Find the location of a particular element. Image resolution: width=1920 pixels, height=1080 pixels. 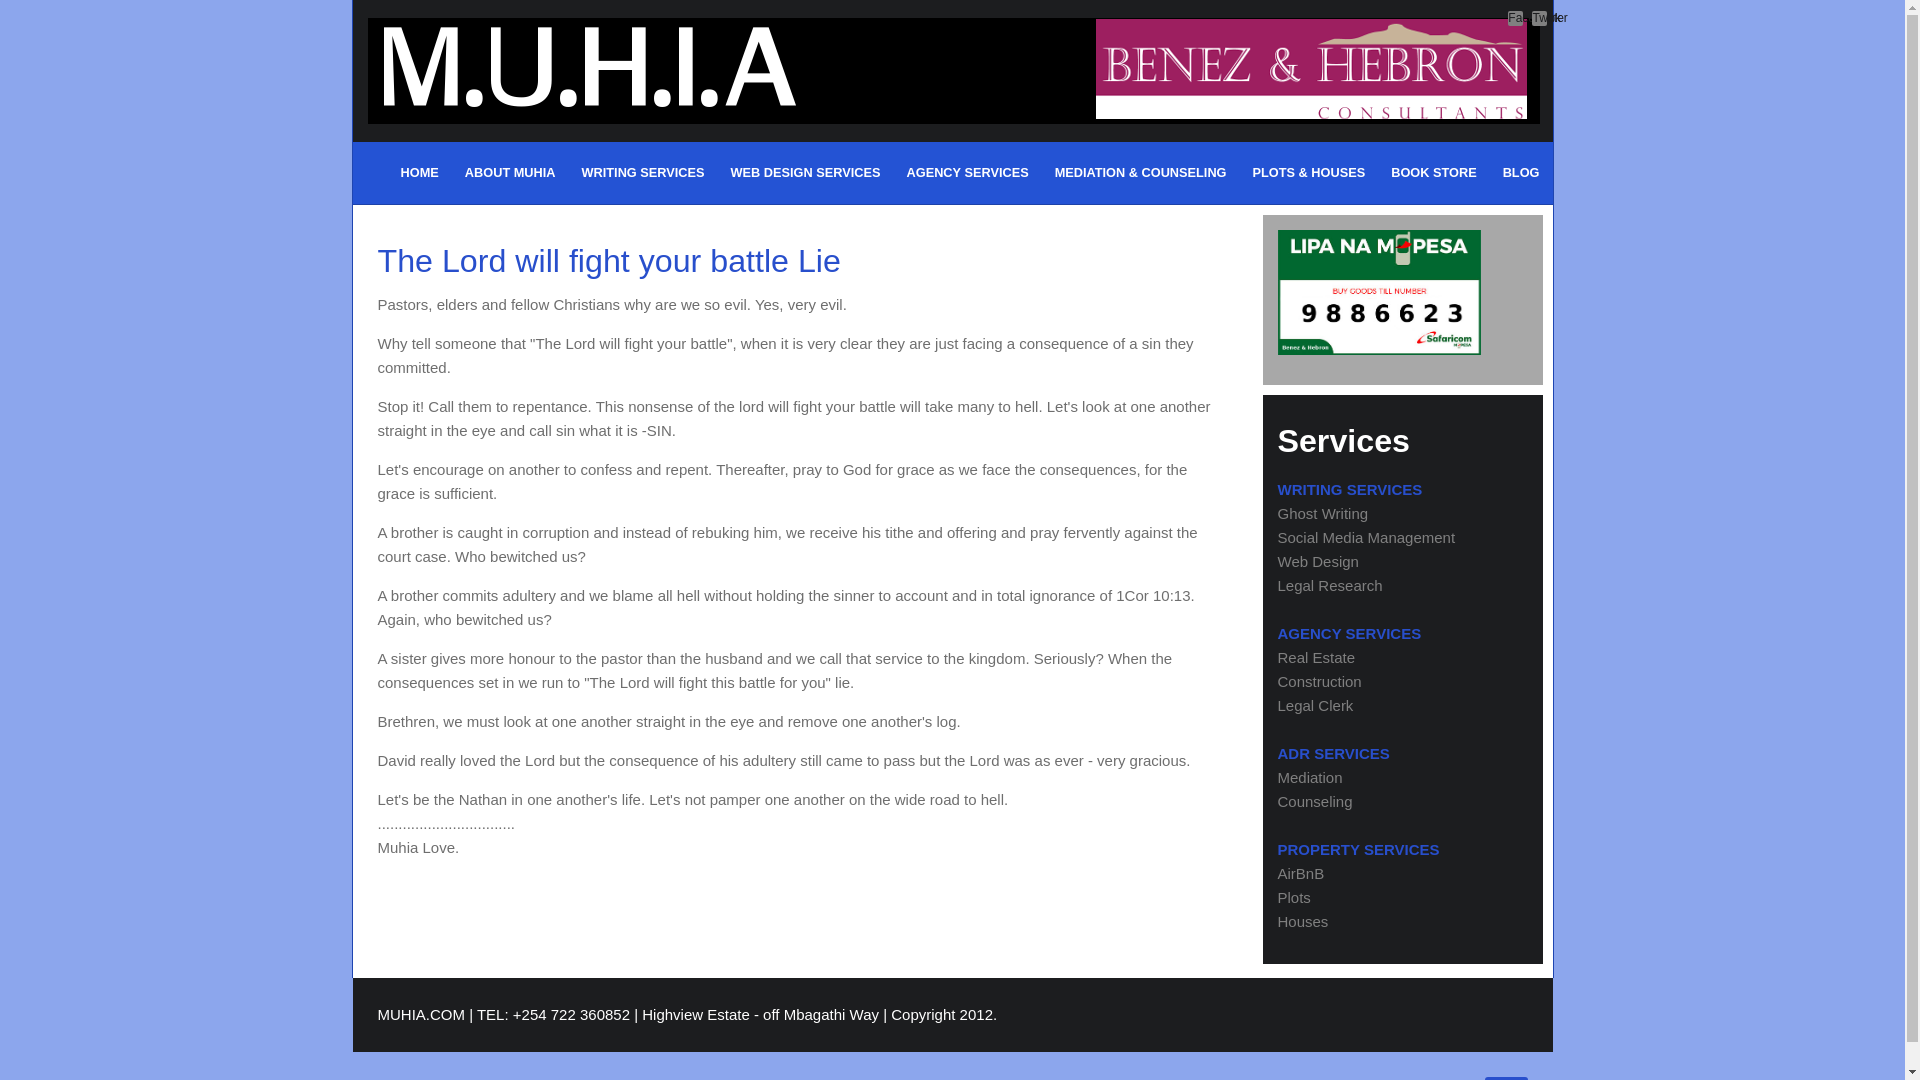

AGENCY SERVICES is located at coordinates (967, 172).